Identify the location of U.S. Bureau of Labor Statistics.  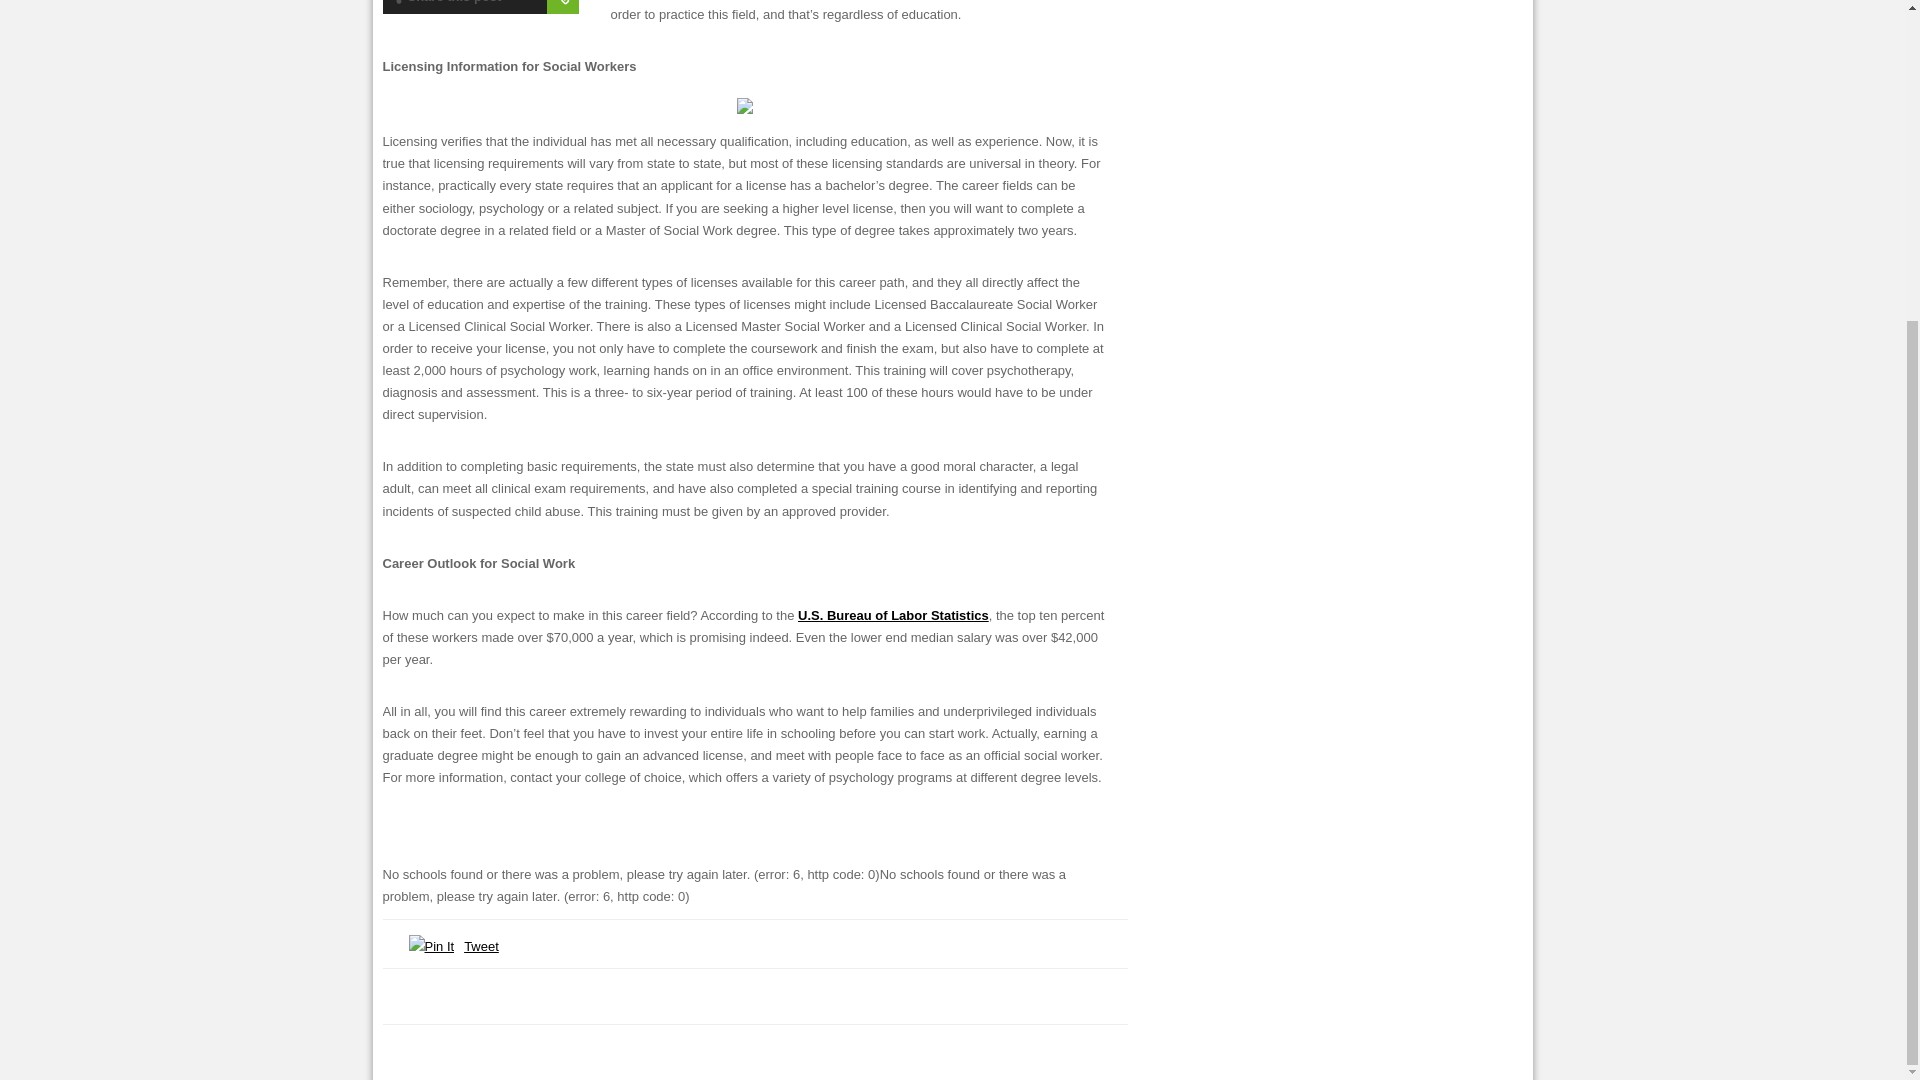
(893, 616).